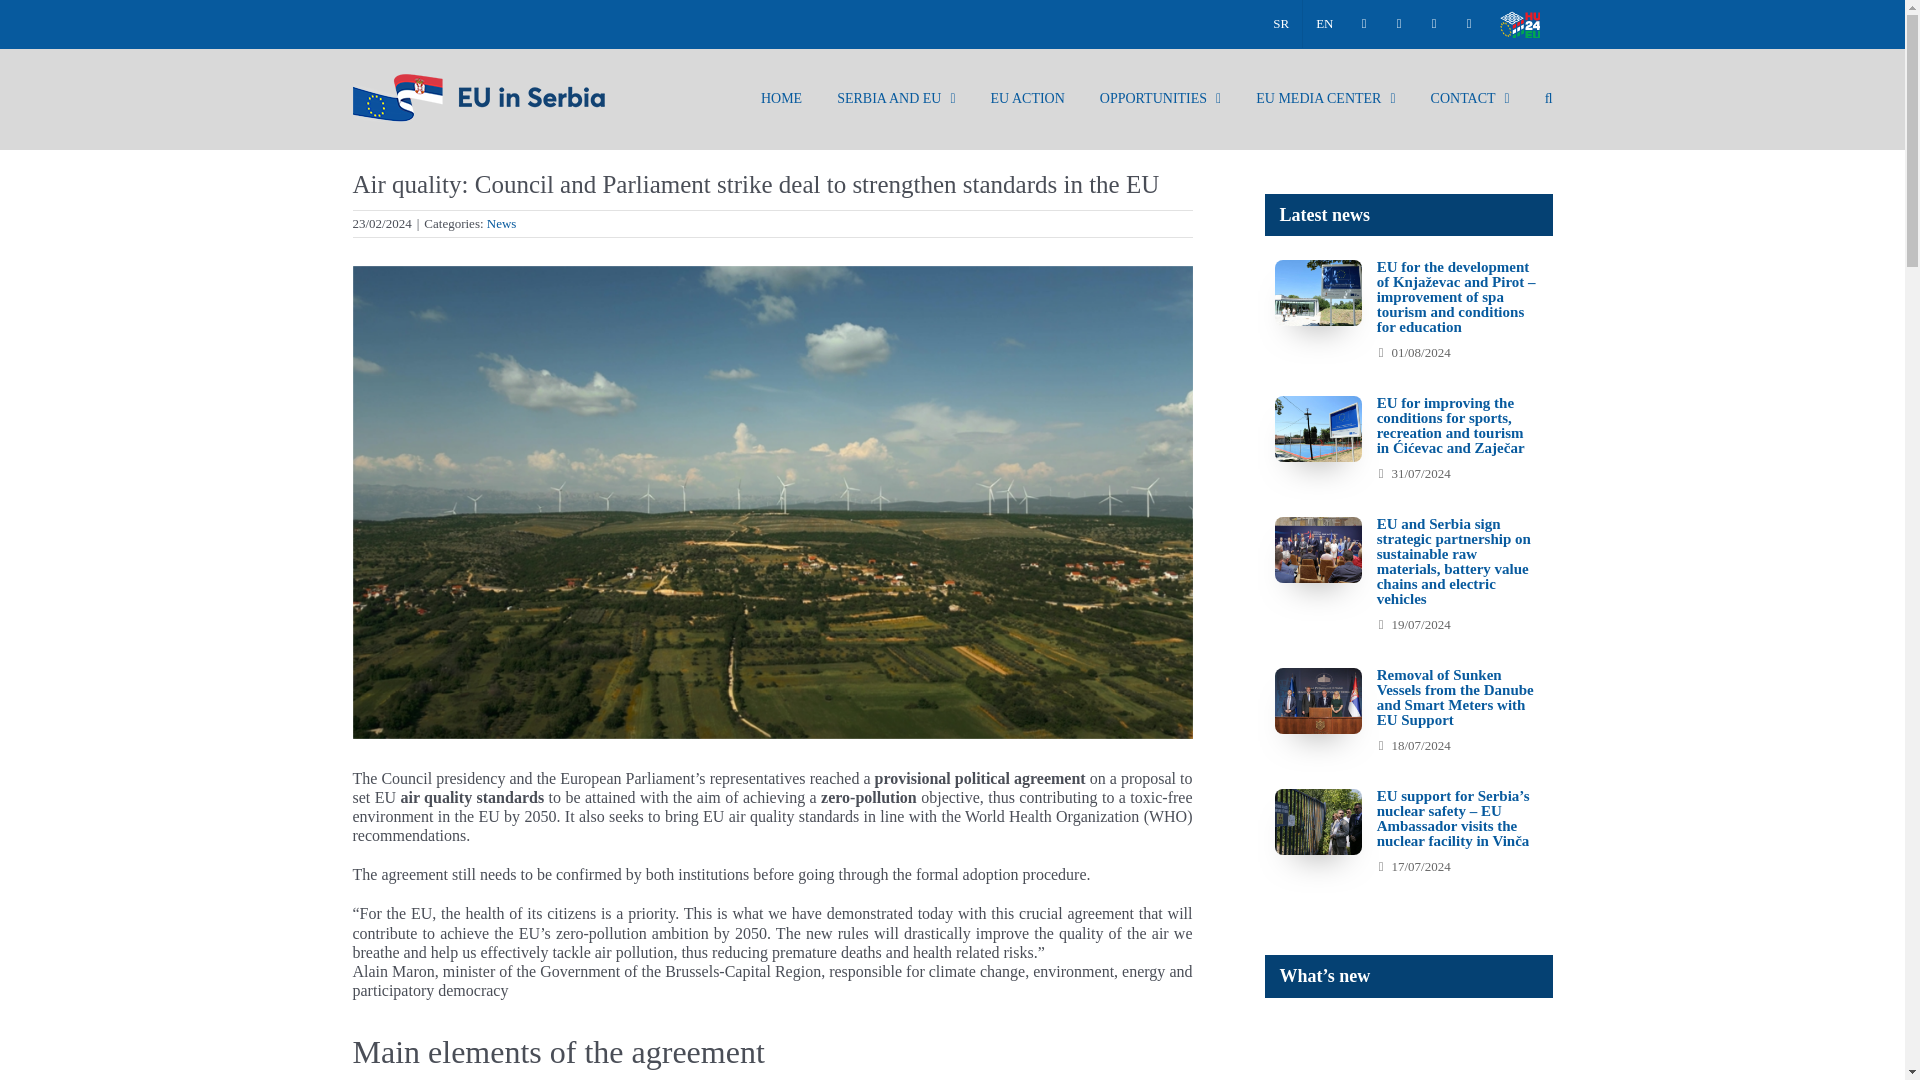  Describe the element at coordinates (1325, 98) in the screenshot. I see `EU MEDIA CENTER` at that location.